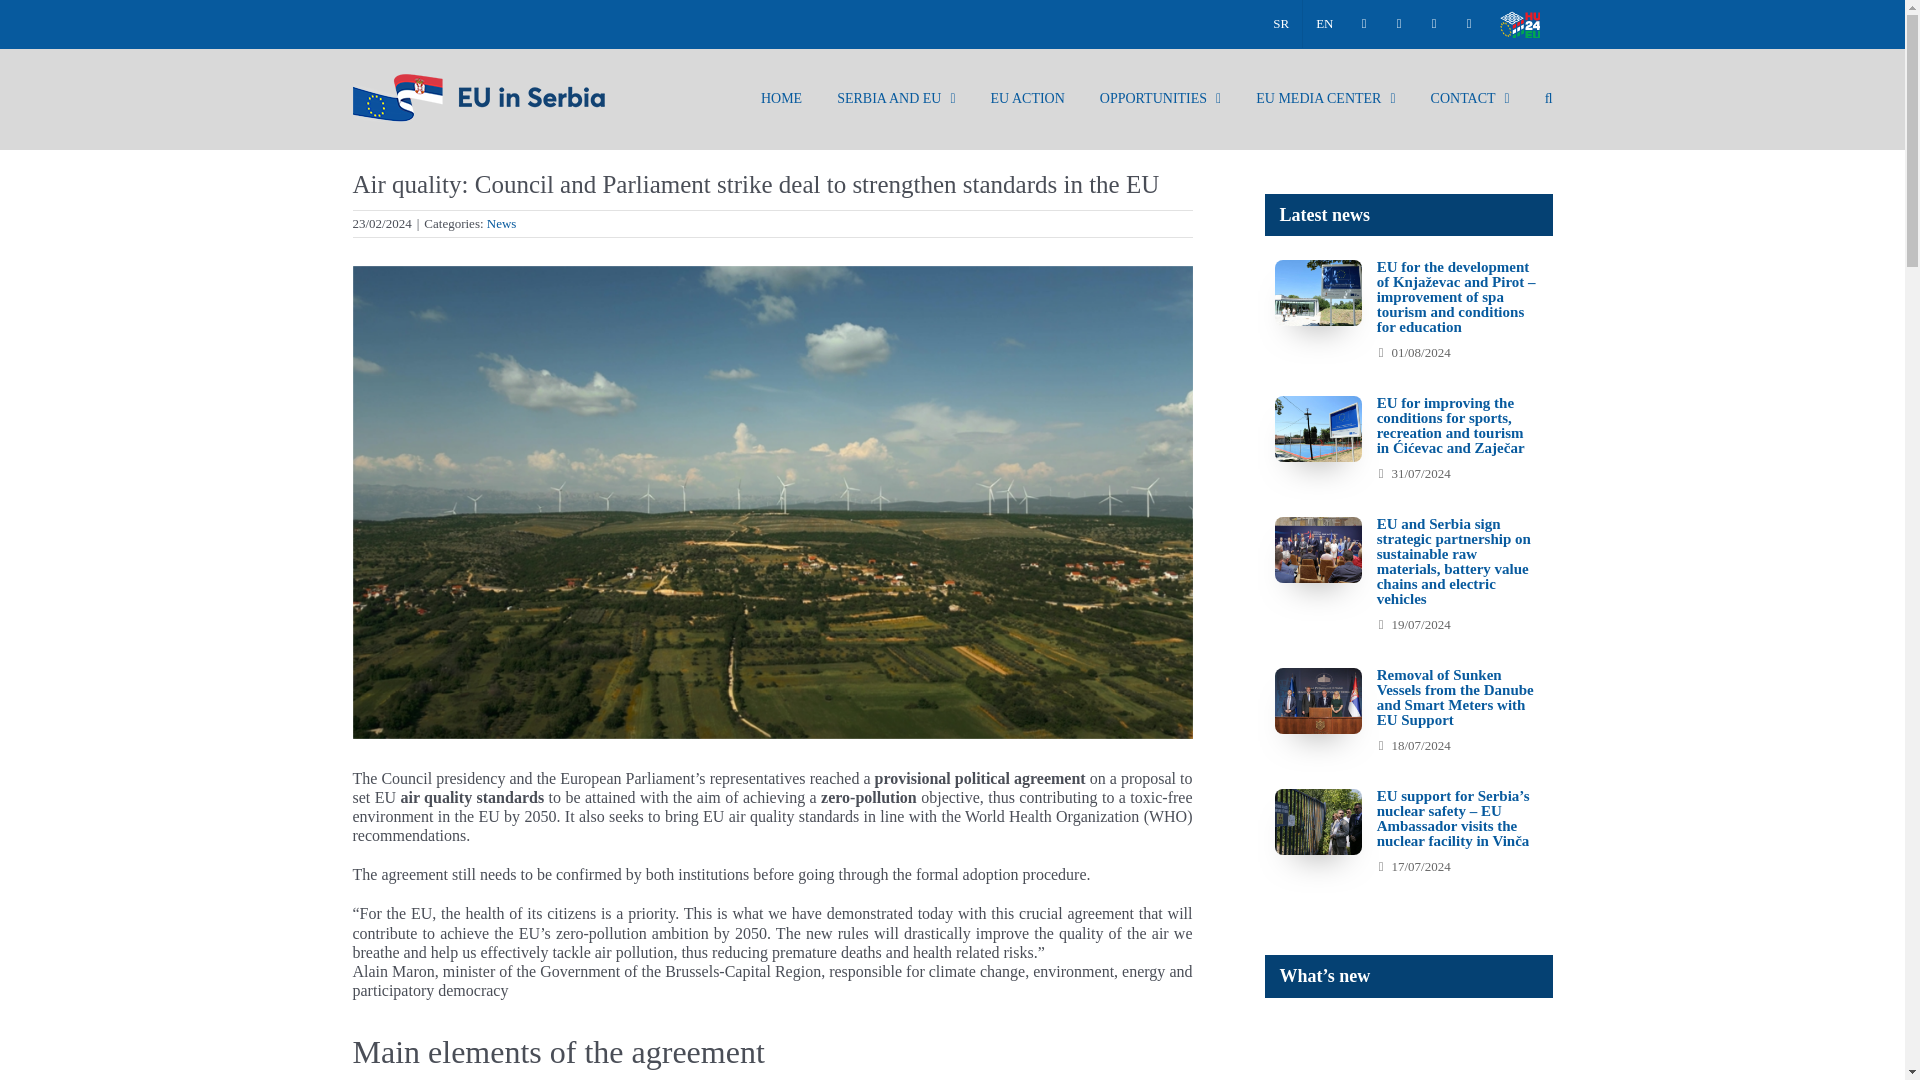  Describe the element at coordinates (1325, 98) in the screenshot. I see `EU MEDIA CENTER` at that location.